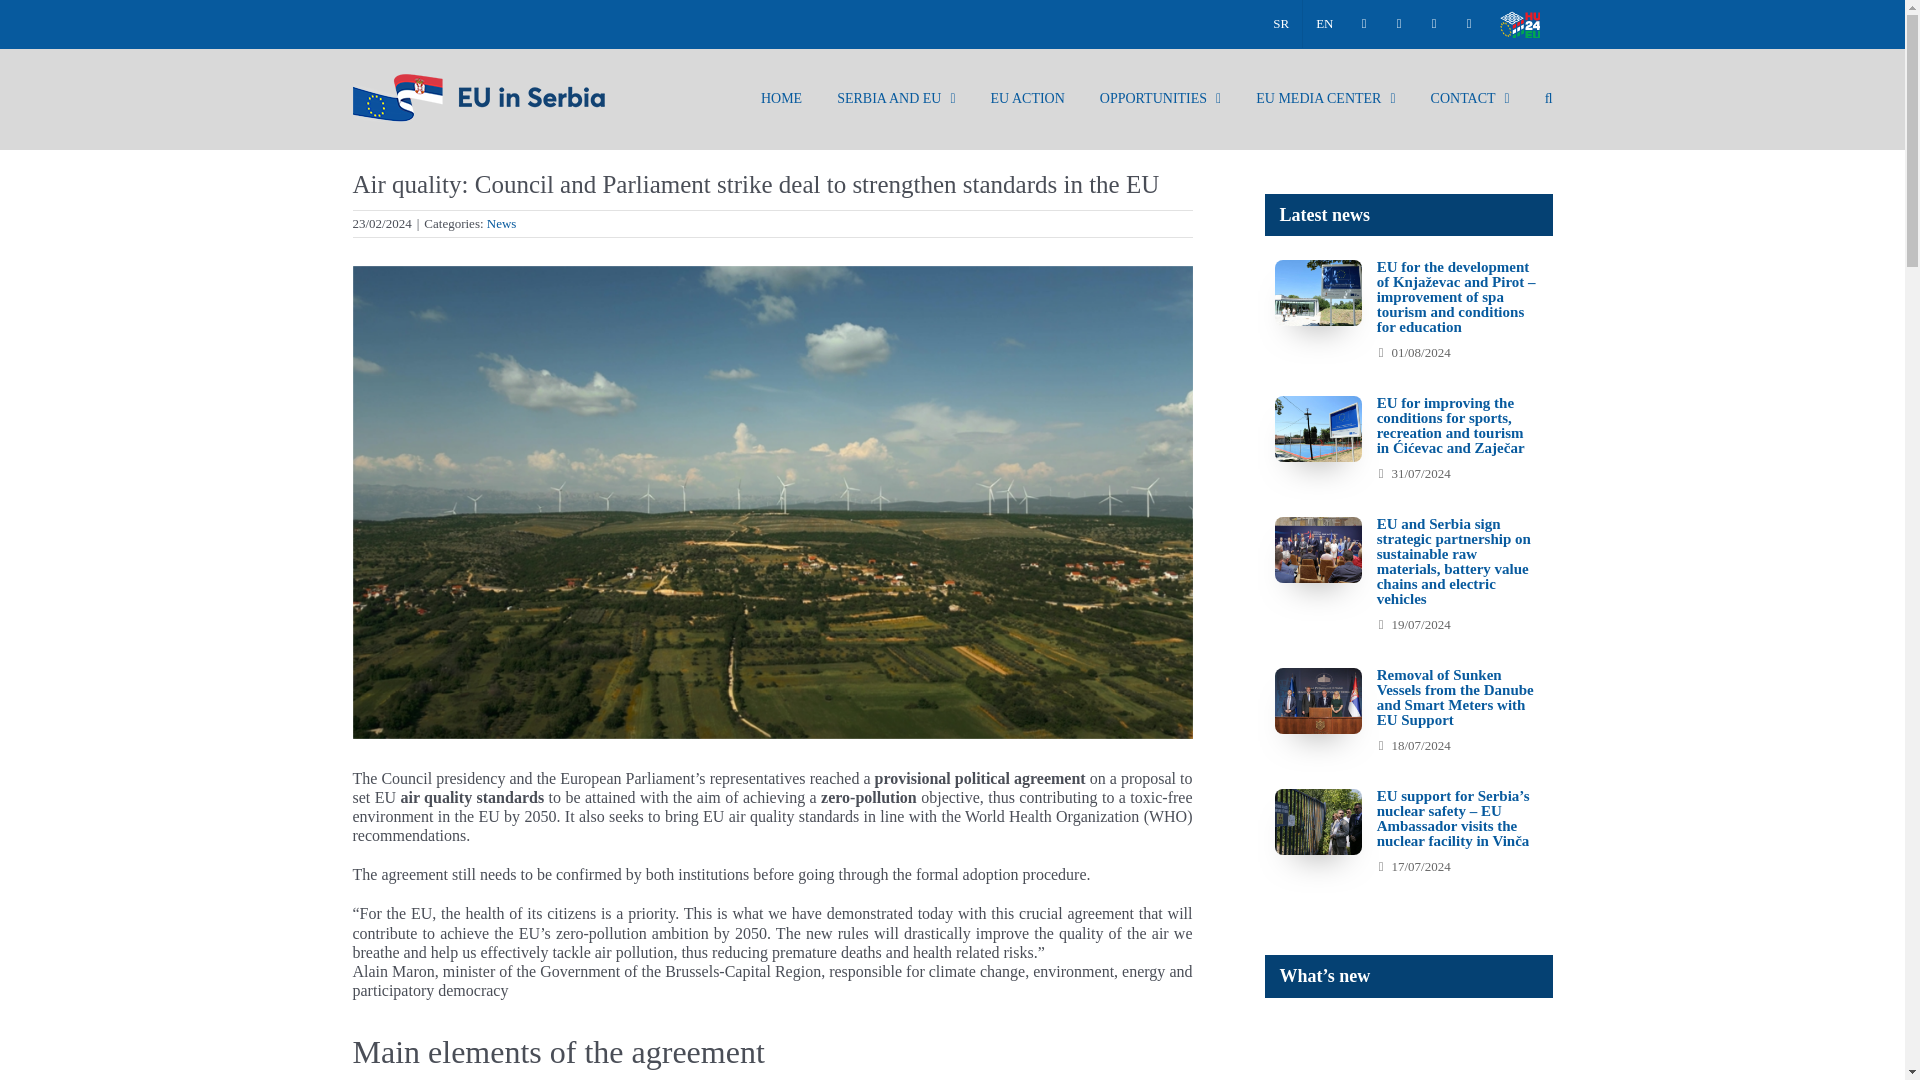  Describe the element at coordinates (1325, 98) in the screenshot. I see `EU MEDIA CENTER` at that location.